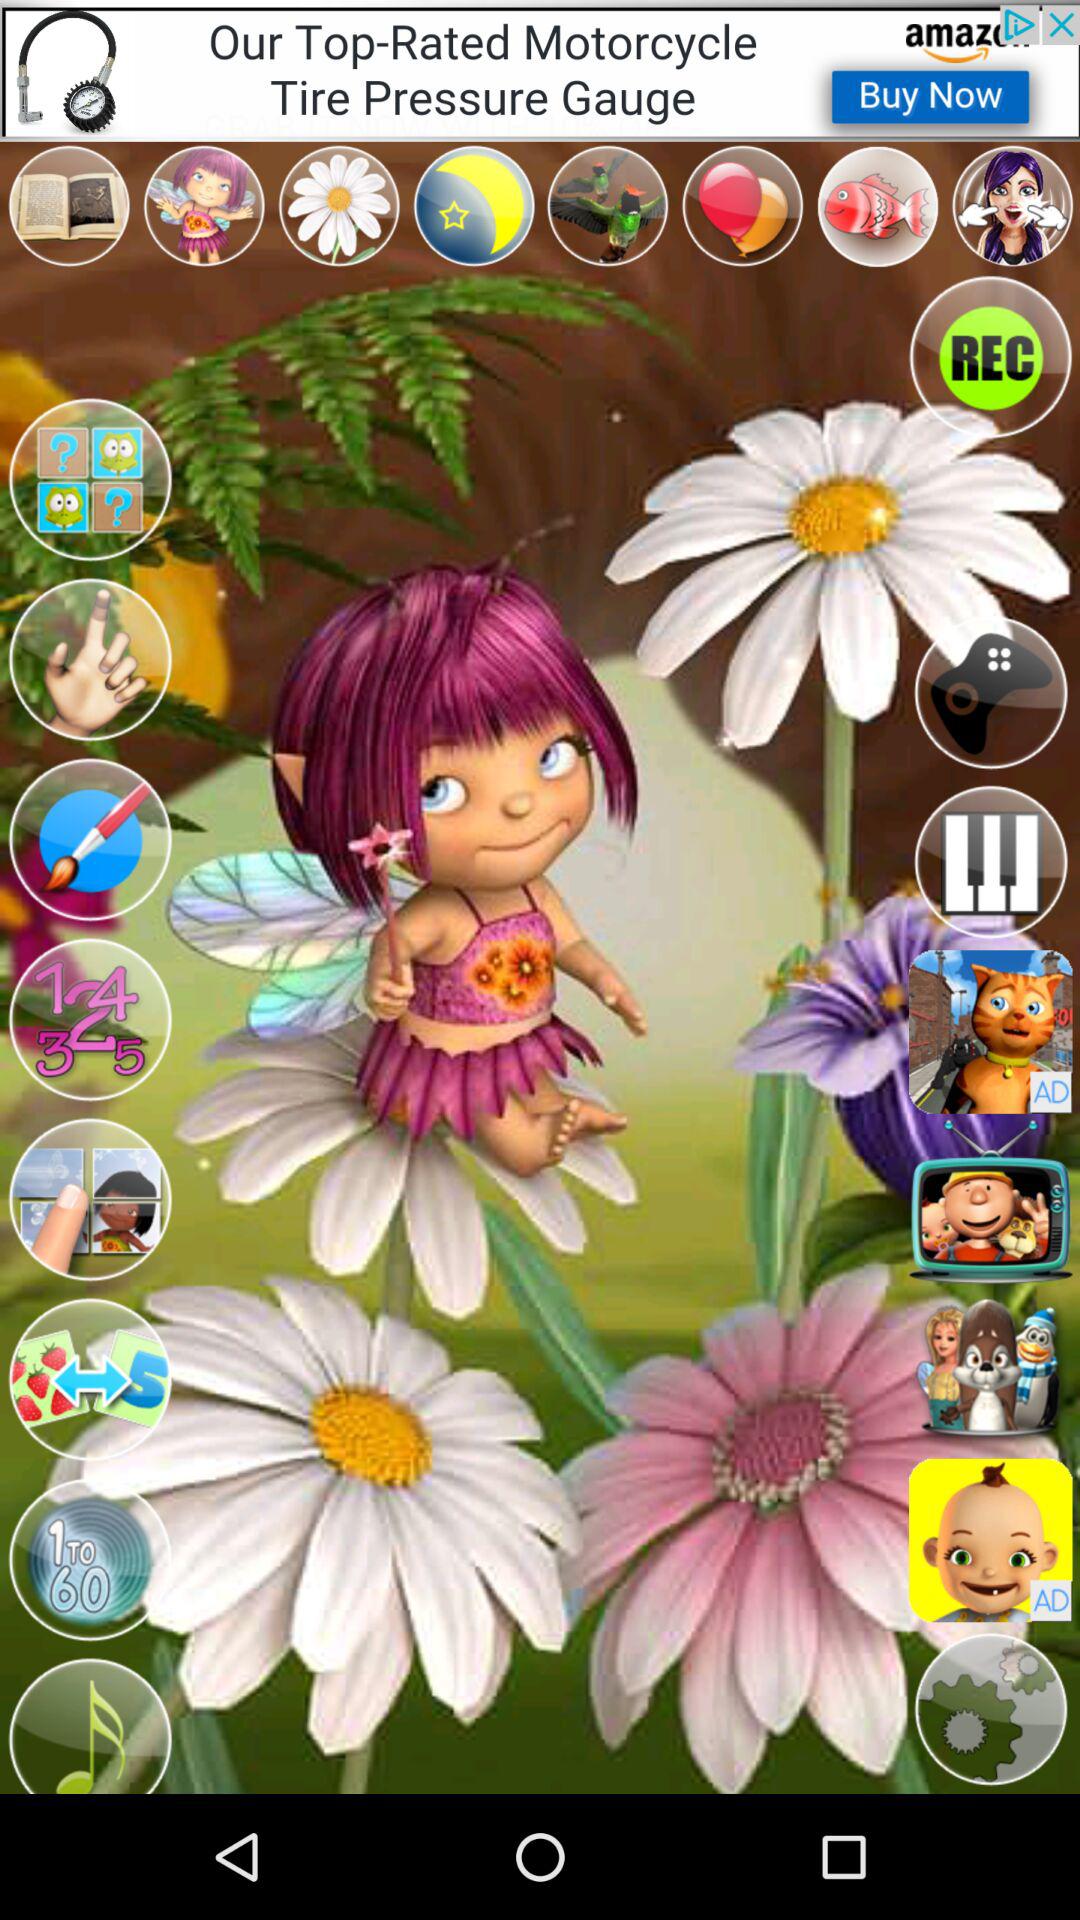  I want to click on advertisement, so click(990, 1032).